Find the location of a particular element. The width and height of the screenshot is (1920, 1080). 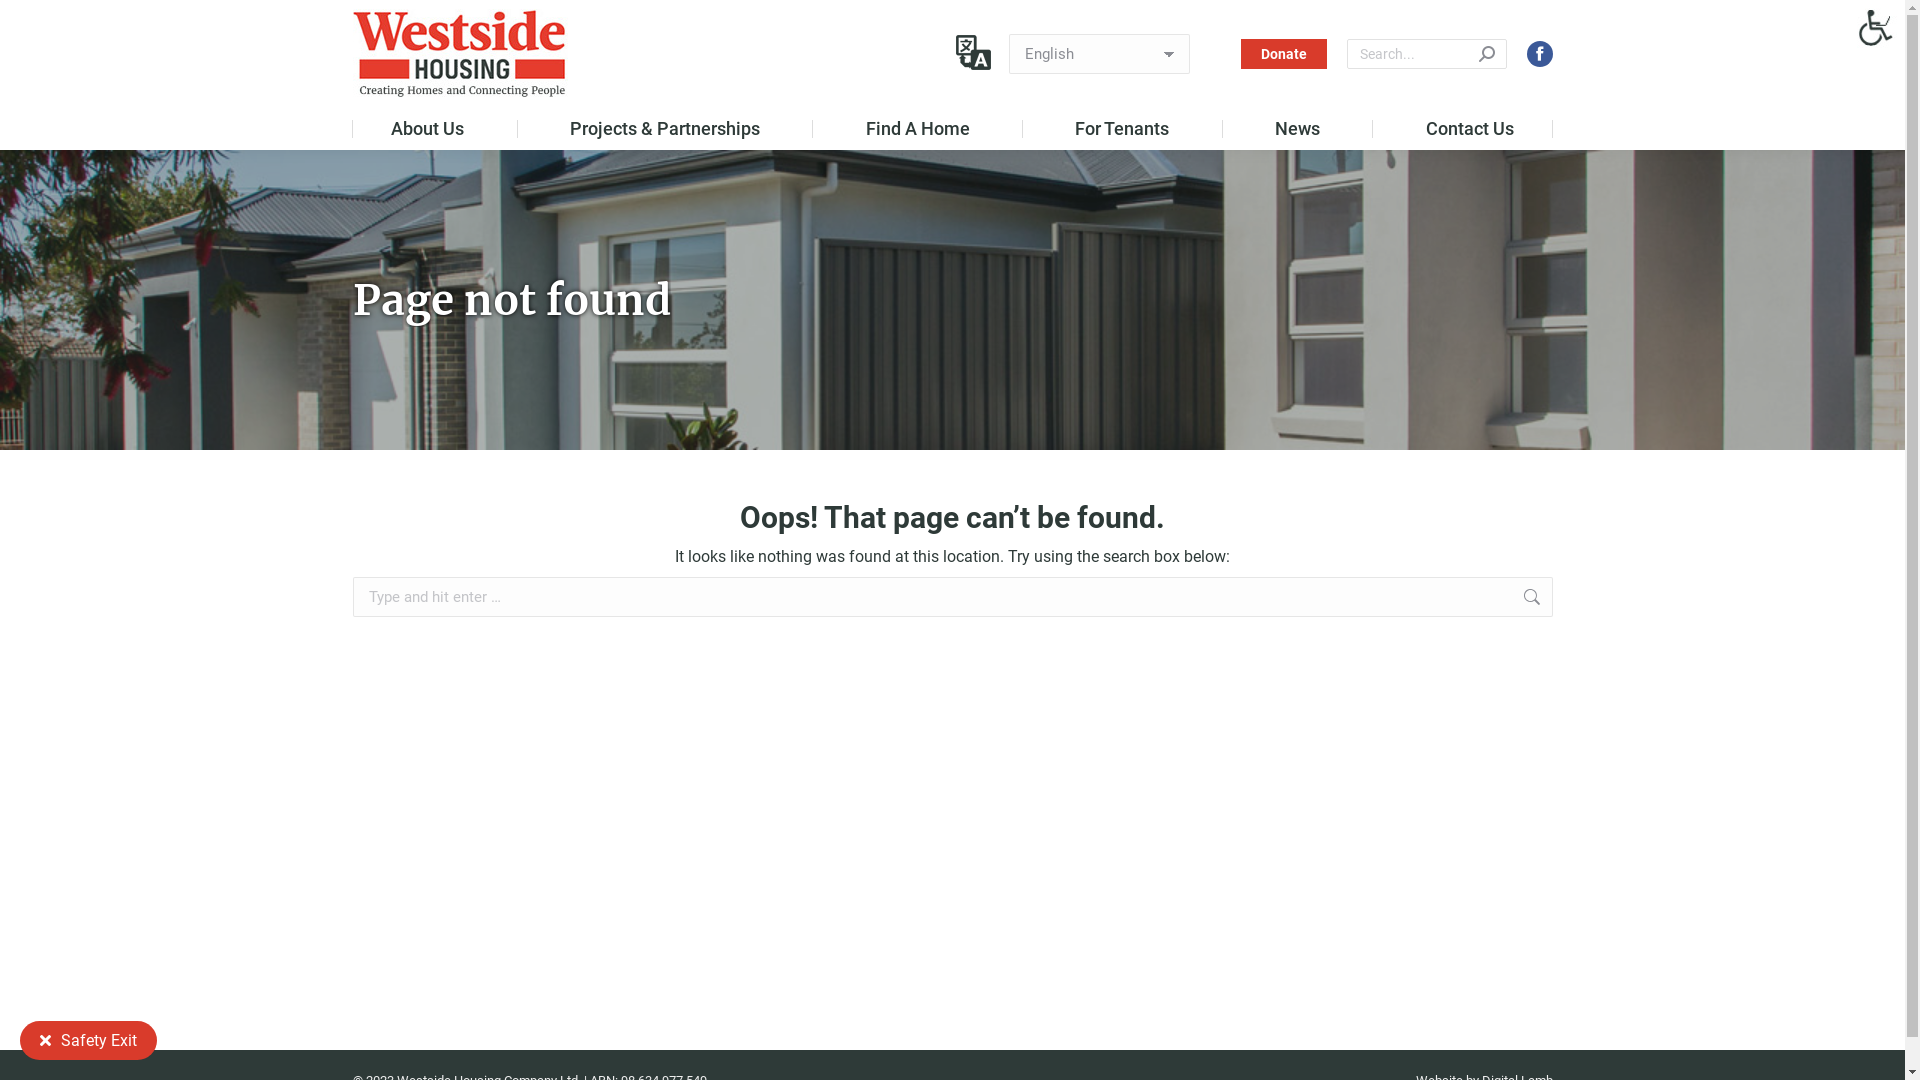

News is located at coordinates (1298, 129).